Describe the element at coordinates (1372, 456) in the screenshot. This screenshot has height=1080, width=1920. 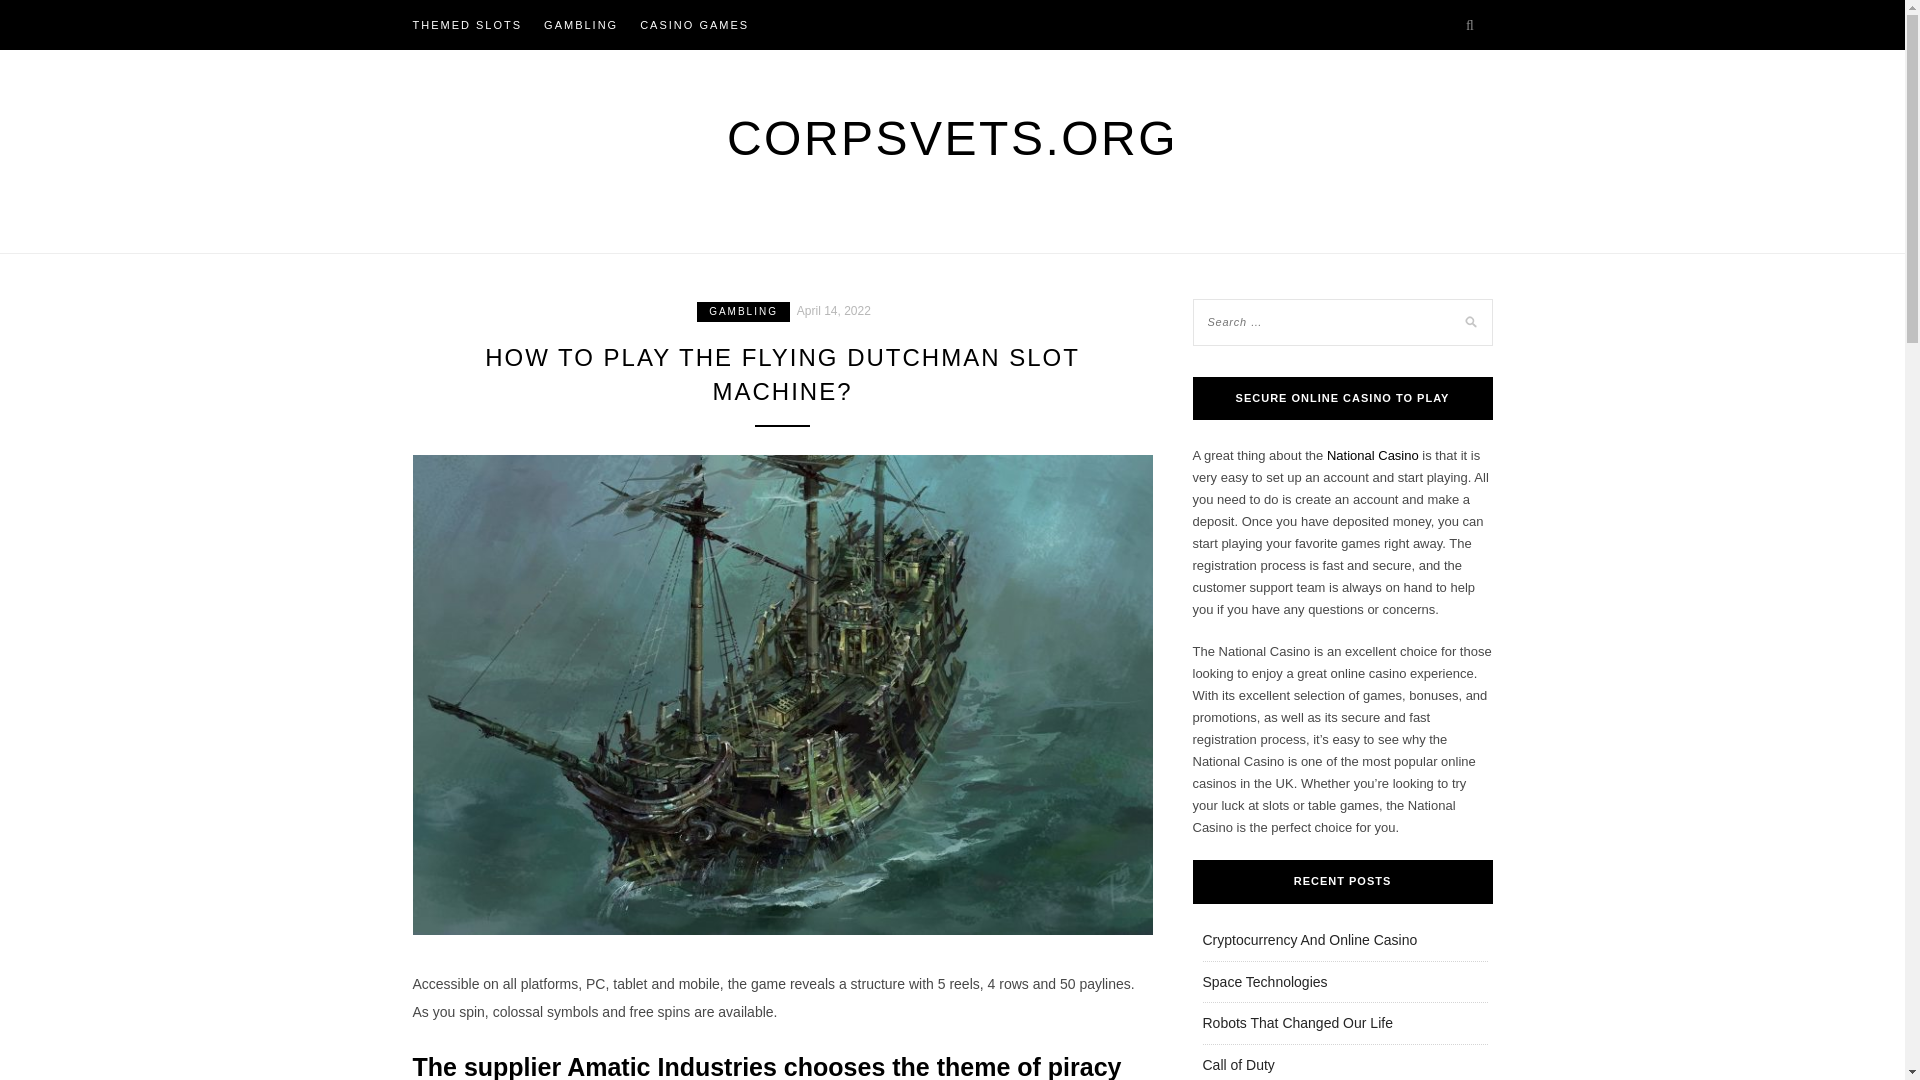
I see `National Casino` at that location.